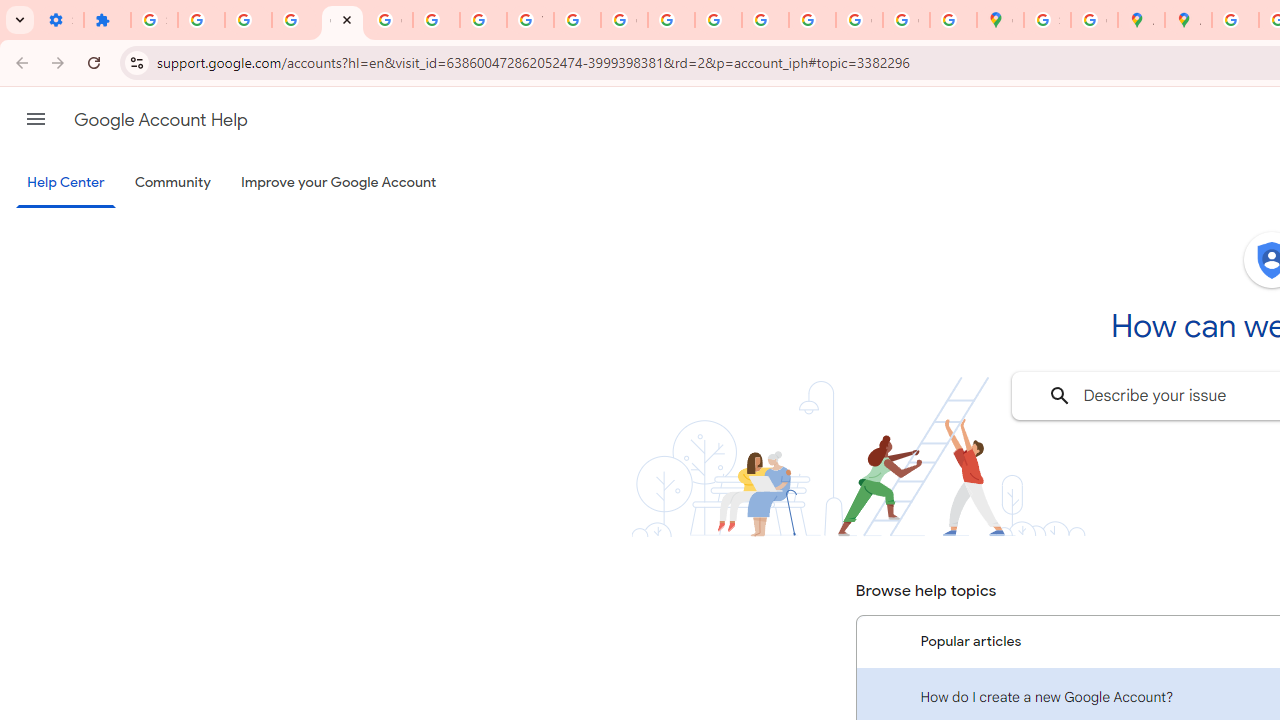  I want to click on Delete photos & videos - Computer - Google Photos Help, so click(201, 20).